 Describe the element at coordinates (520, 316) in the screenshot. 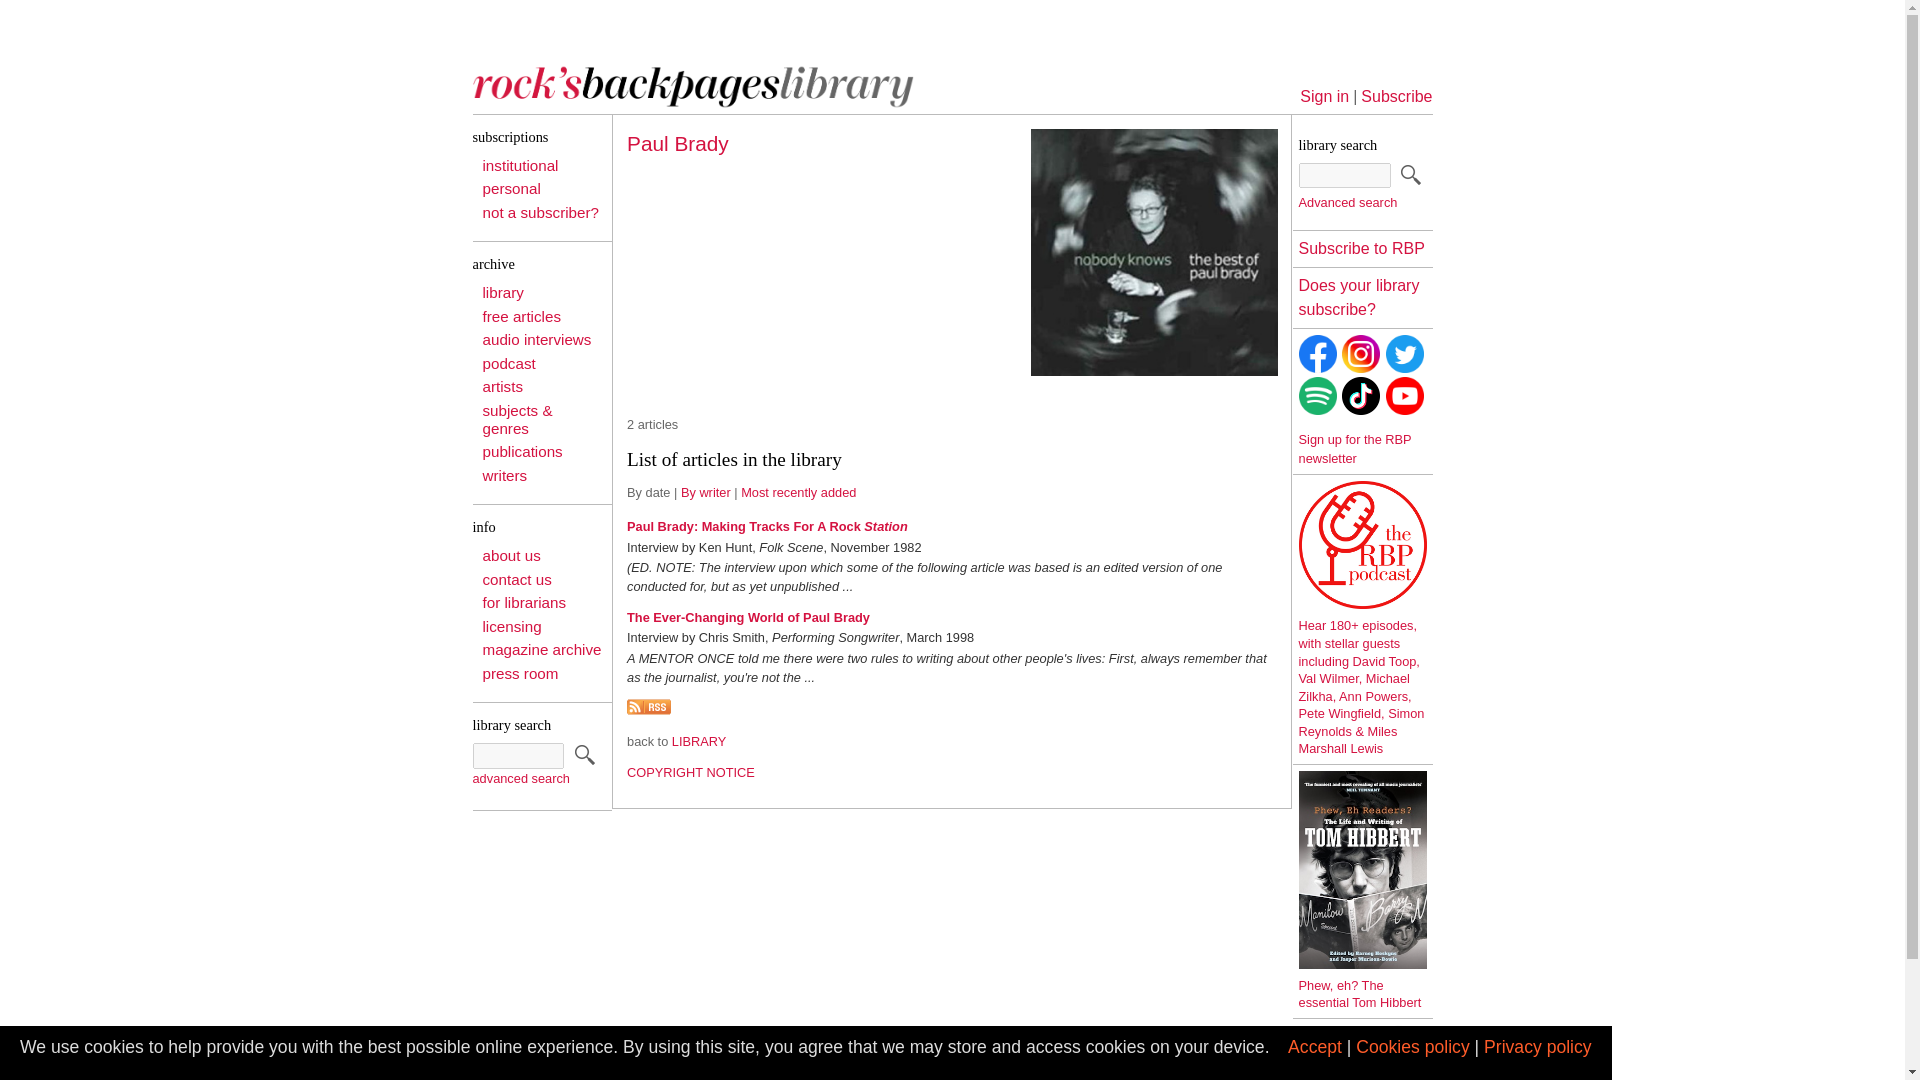

I see `free articles` at that location.